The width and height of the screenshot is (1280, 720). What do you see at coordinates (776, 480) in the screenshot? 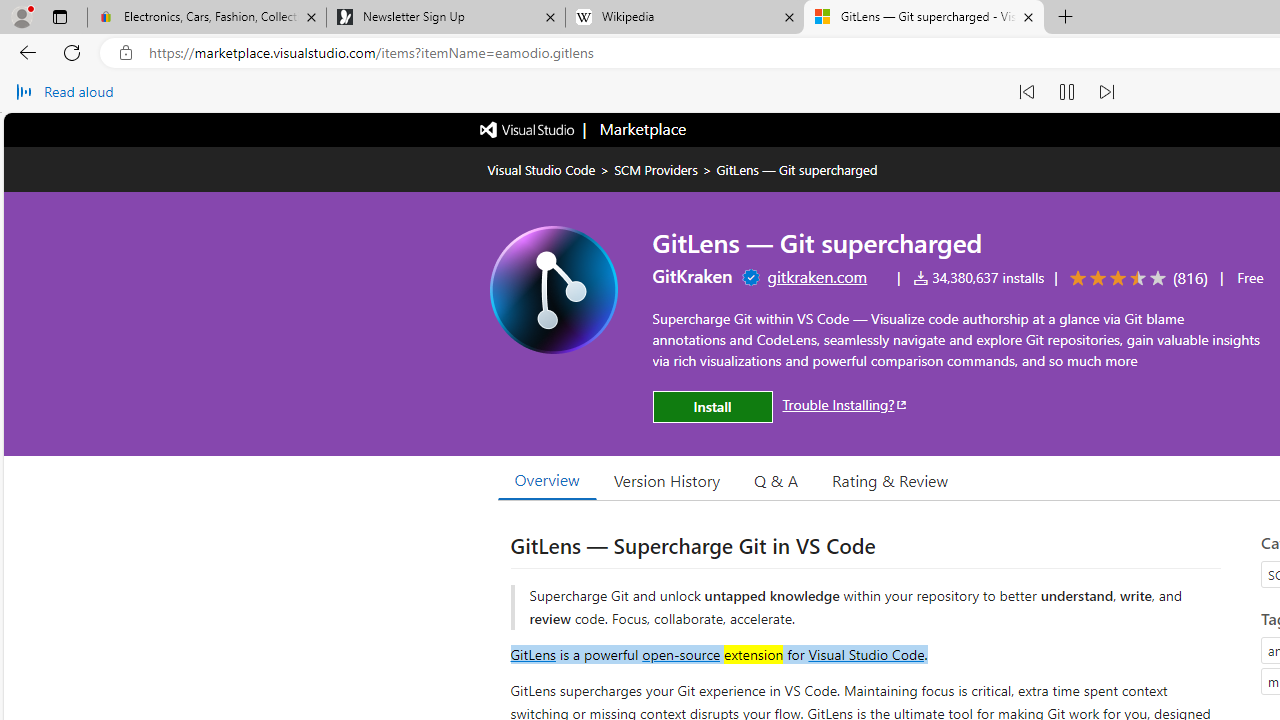
I see `Q & A` at bounding box center [776, 480].